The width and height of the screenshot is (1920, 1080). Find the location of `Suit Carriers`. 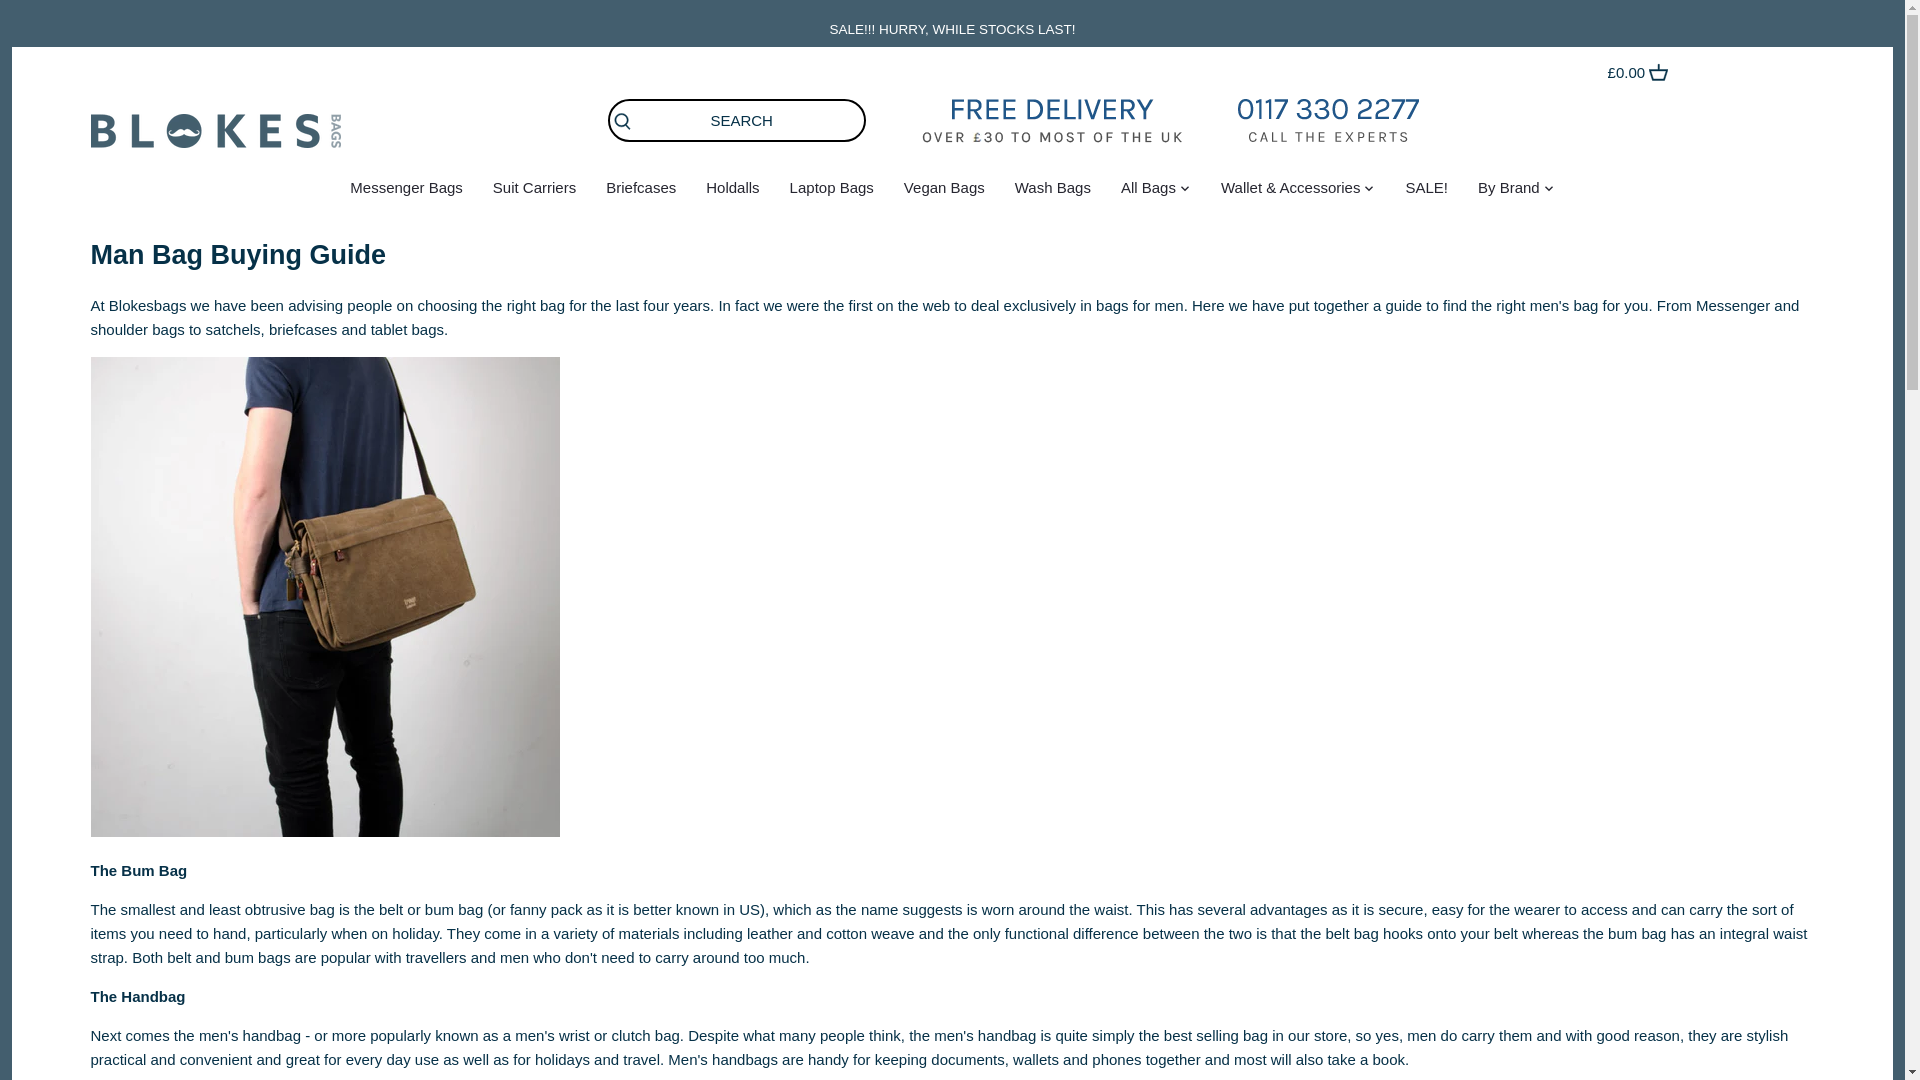

Suit Carriers is located at coordinates (534, 191).